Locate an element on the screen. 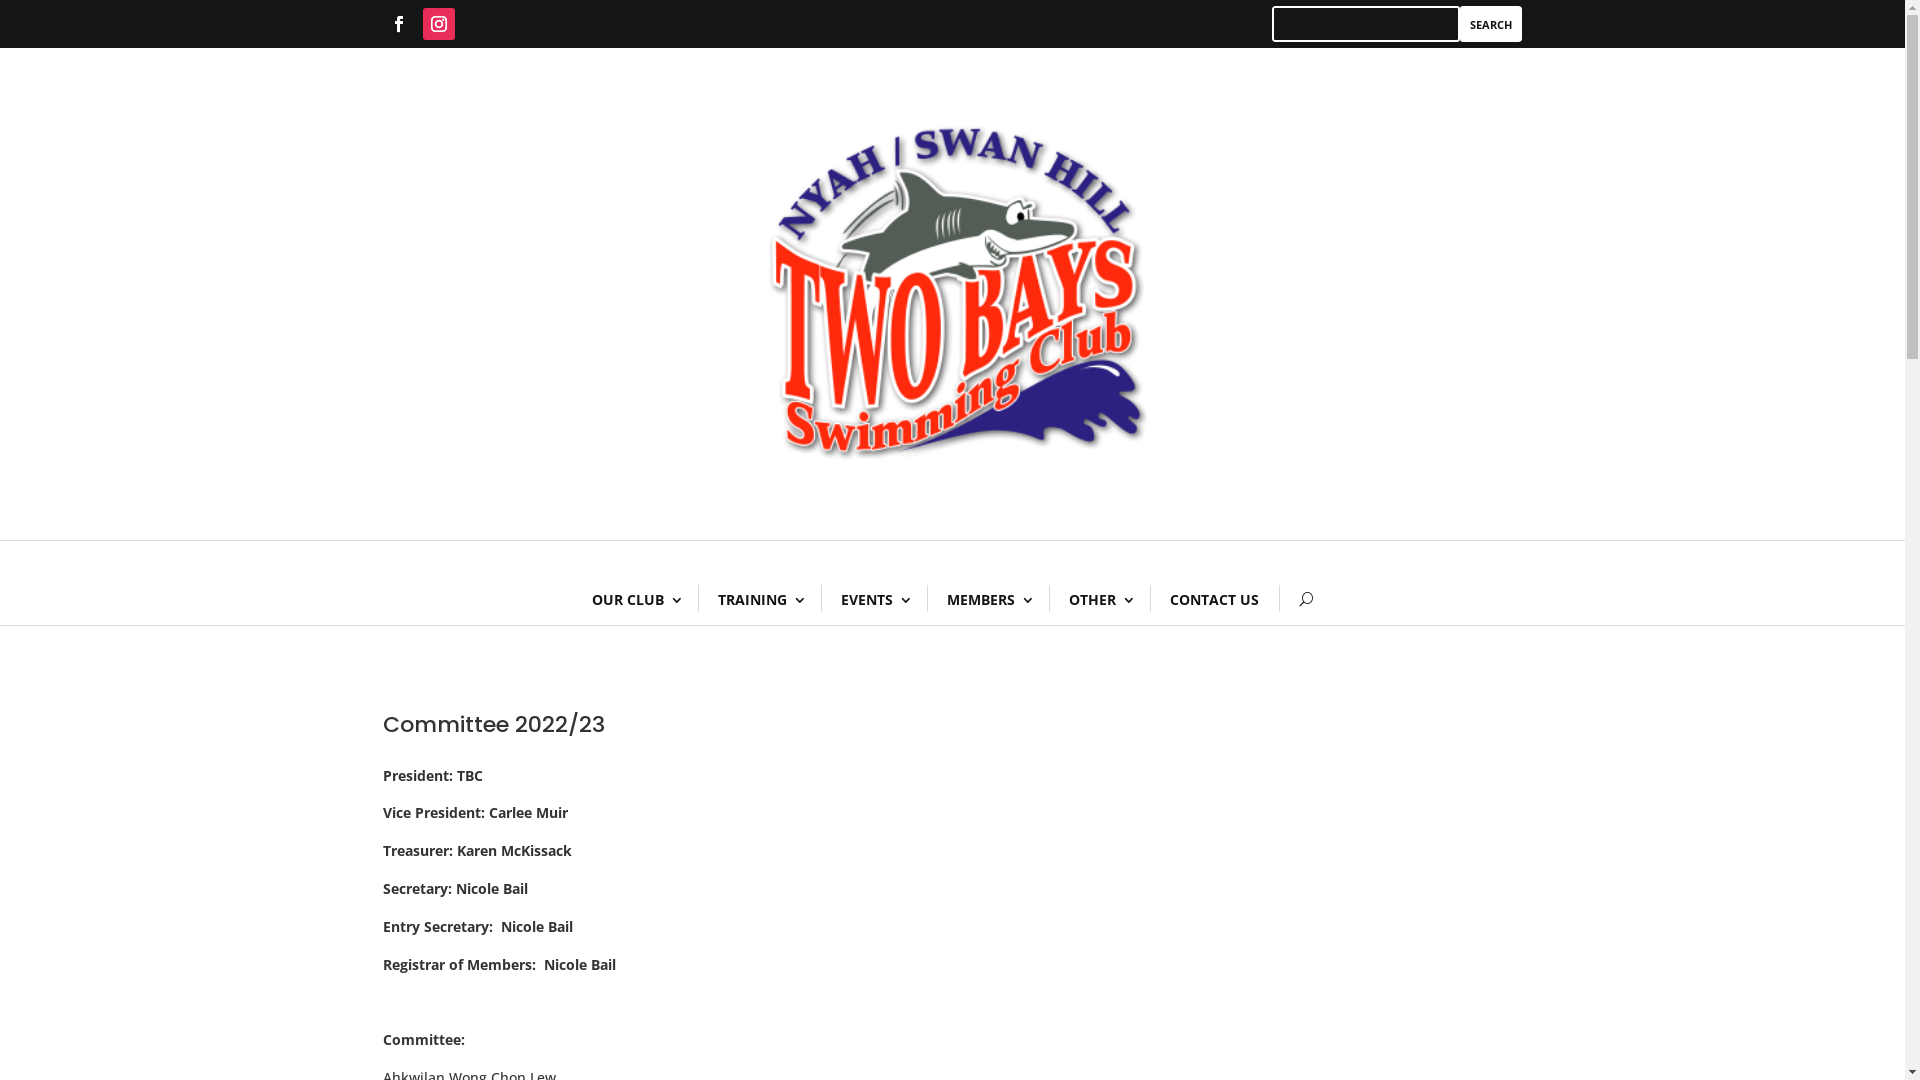 The image size is (1920, 1080). EVENTS is located at coordinates (874, 600).